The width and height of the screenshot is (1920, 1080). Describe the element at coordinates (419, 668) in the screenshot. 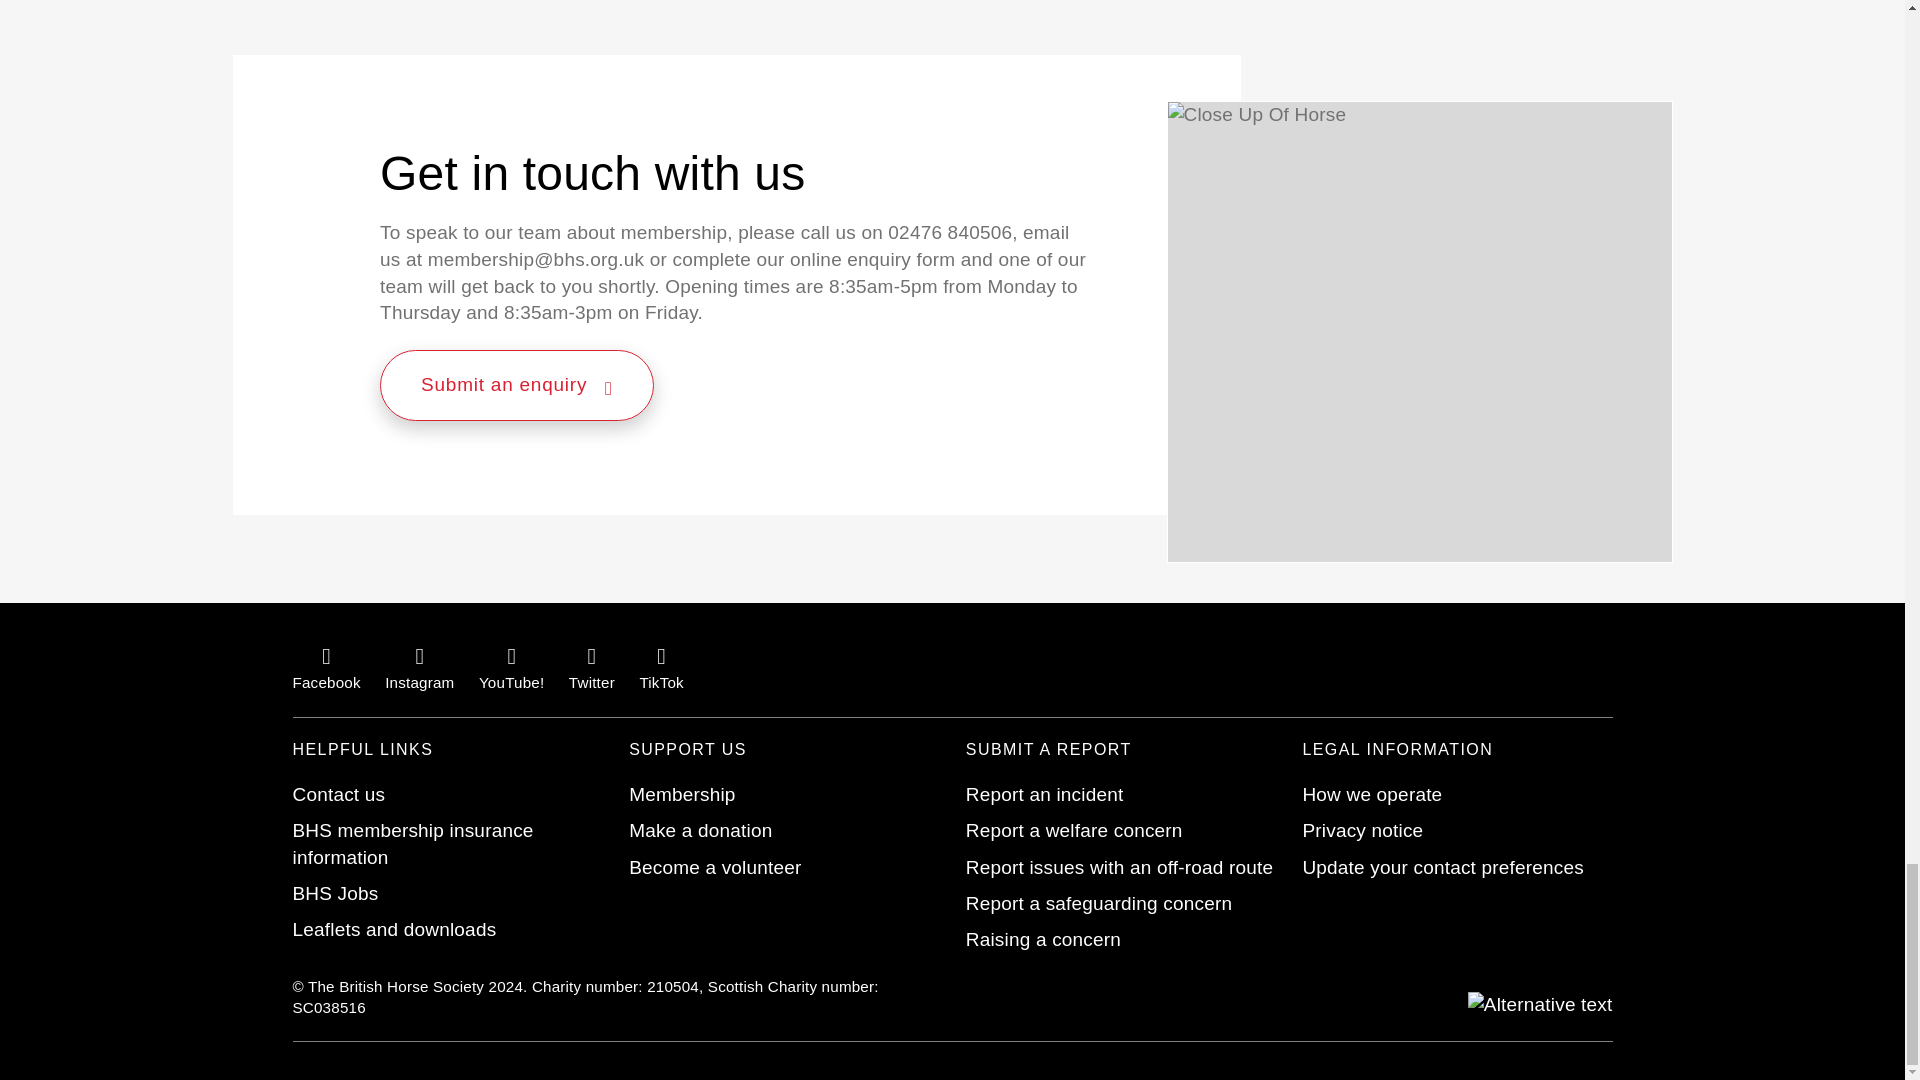

I see `The BHS instagram profile` at that location.